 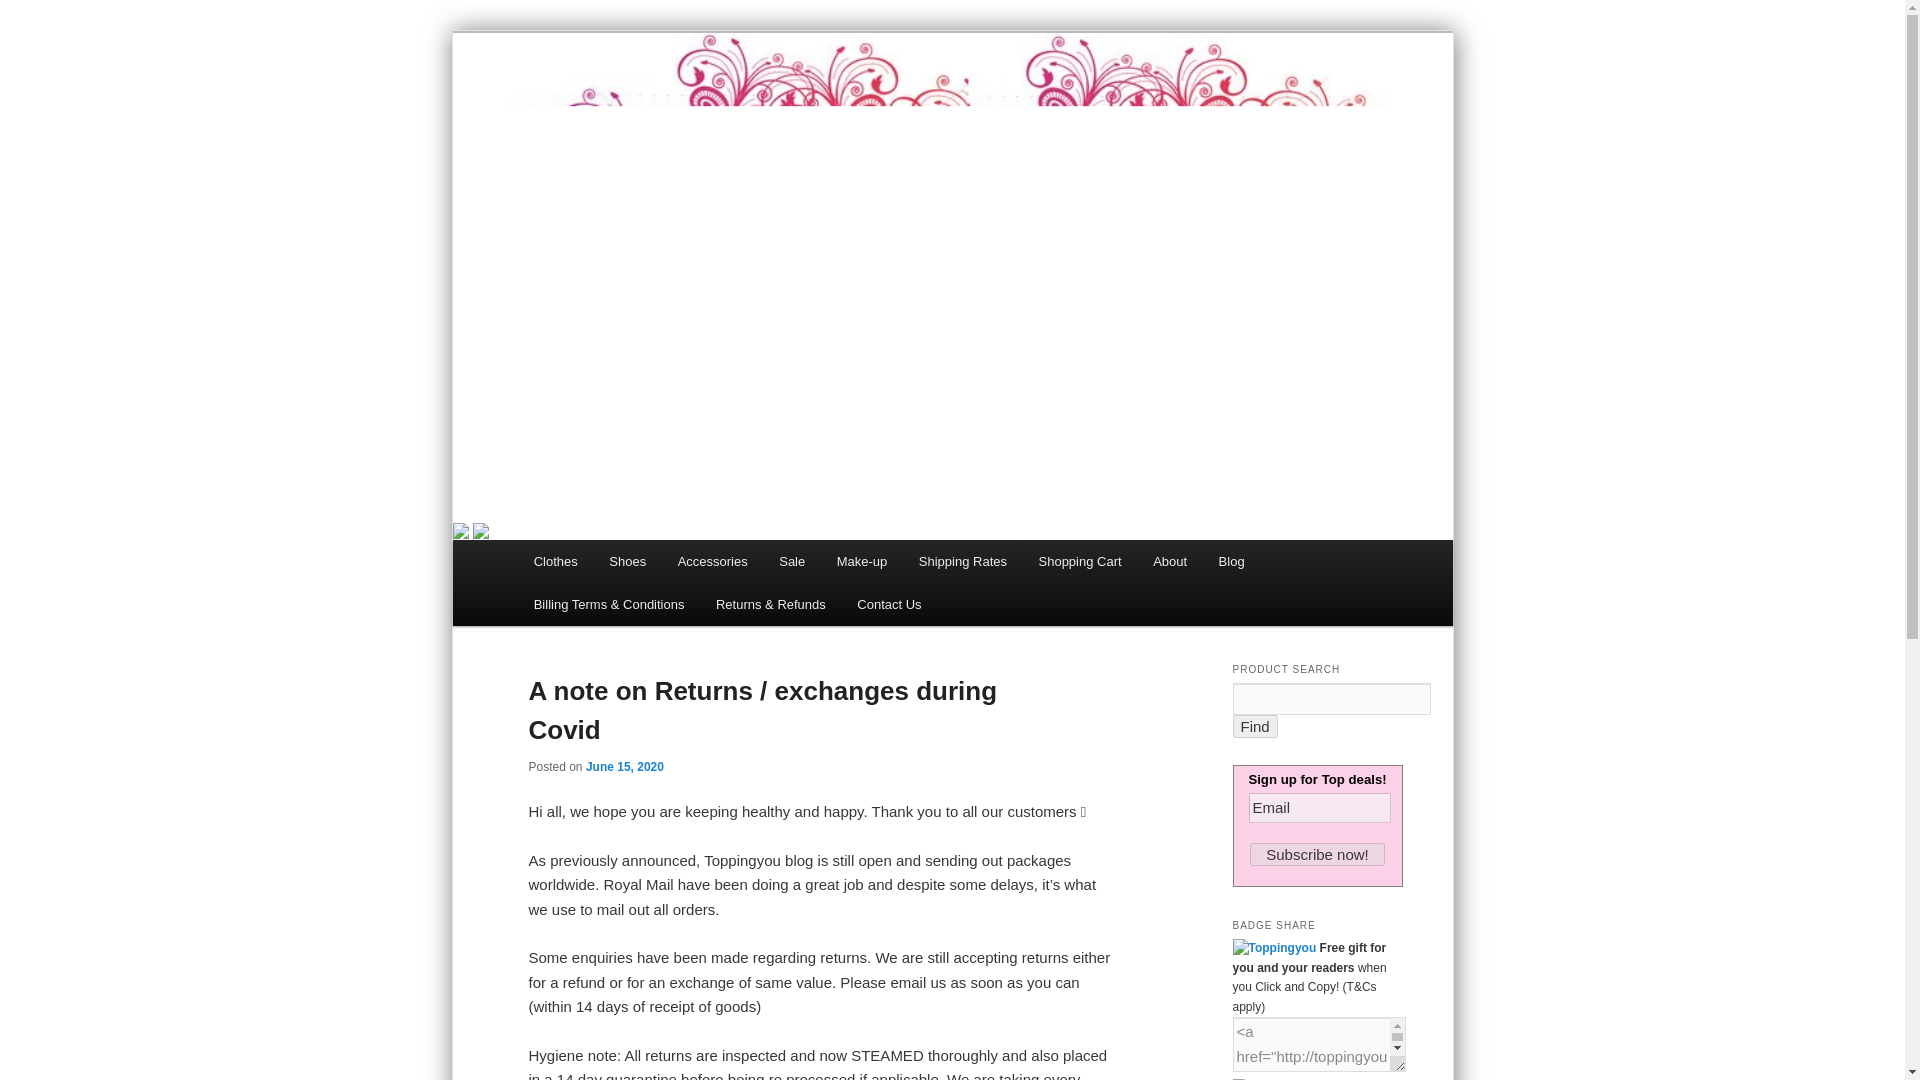 I want to click on Skip to primary content, so click(x=623, y=564).